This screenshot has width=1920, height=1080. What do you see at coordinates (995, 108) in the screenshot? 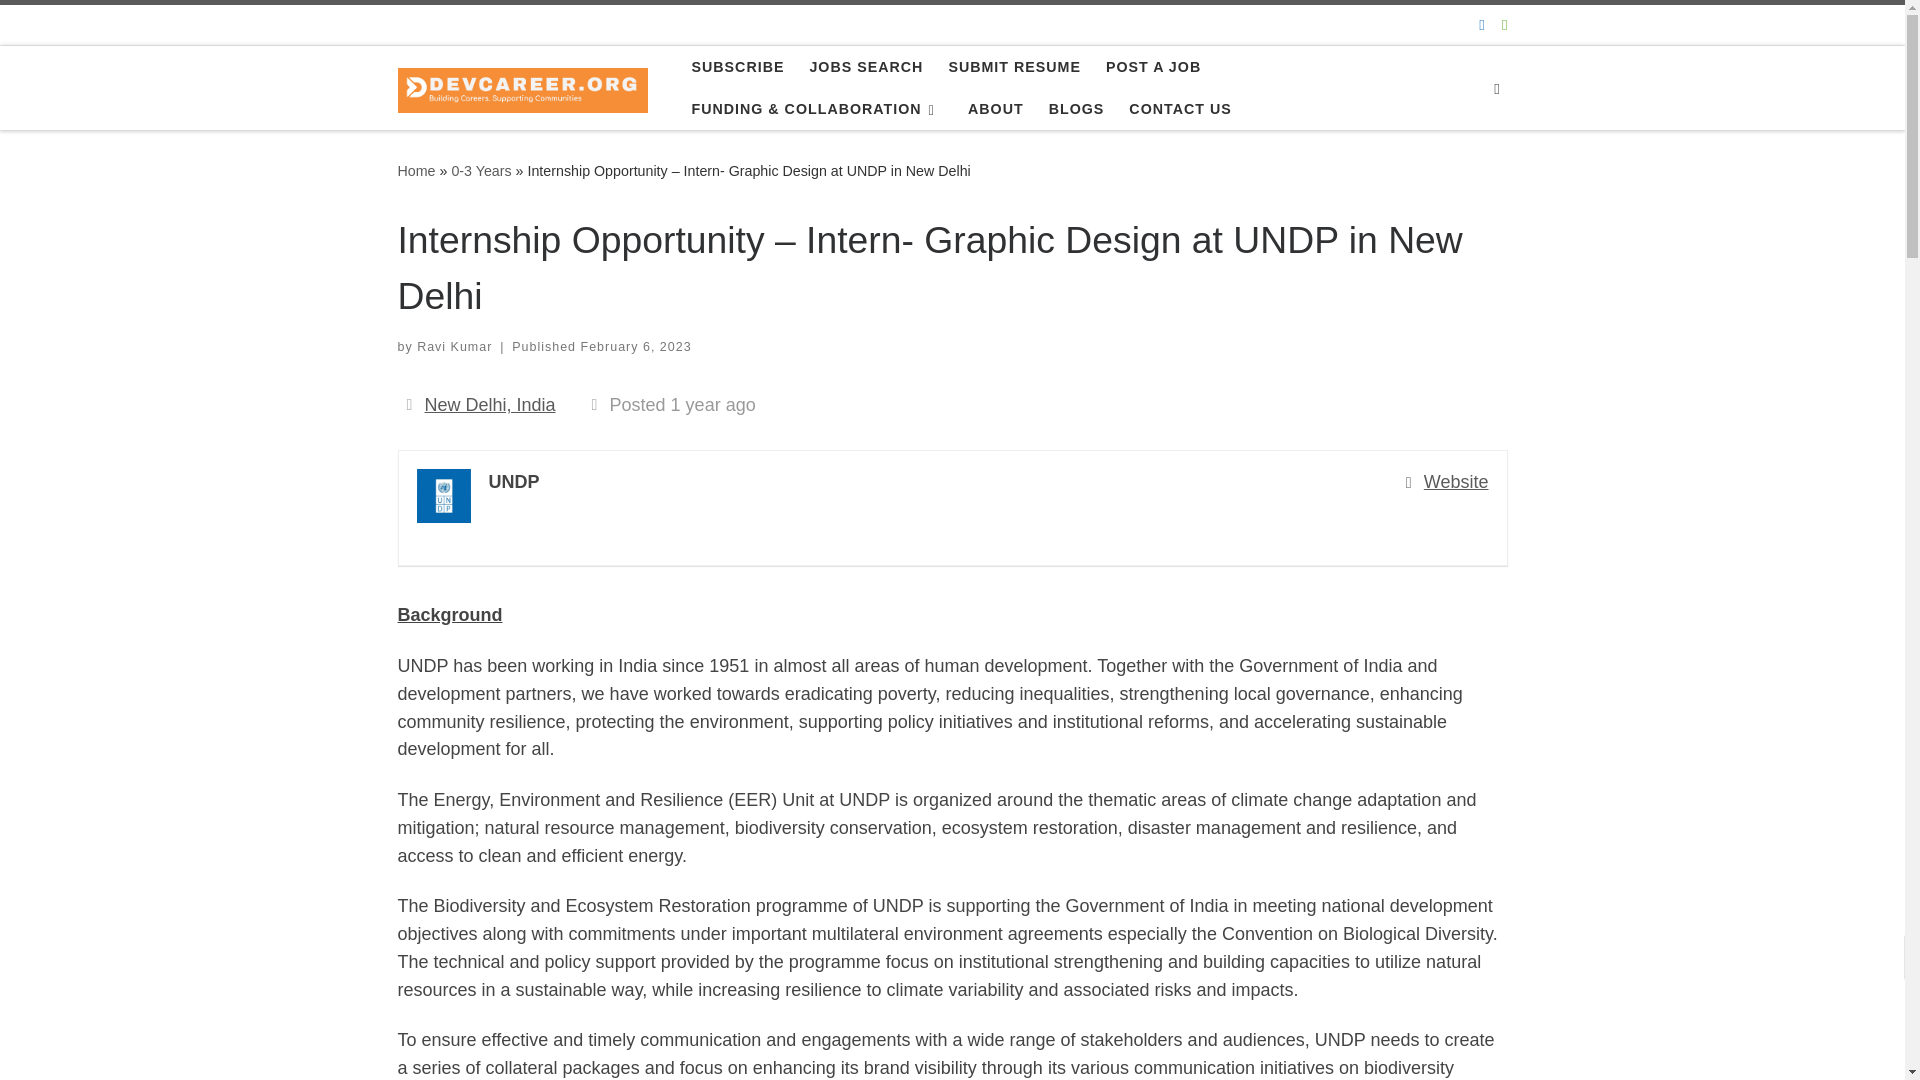
I see `ABOUT` at bounding box center [995, 108].